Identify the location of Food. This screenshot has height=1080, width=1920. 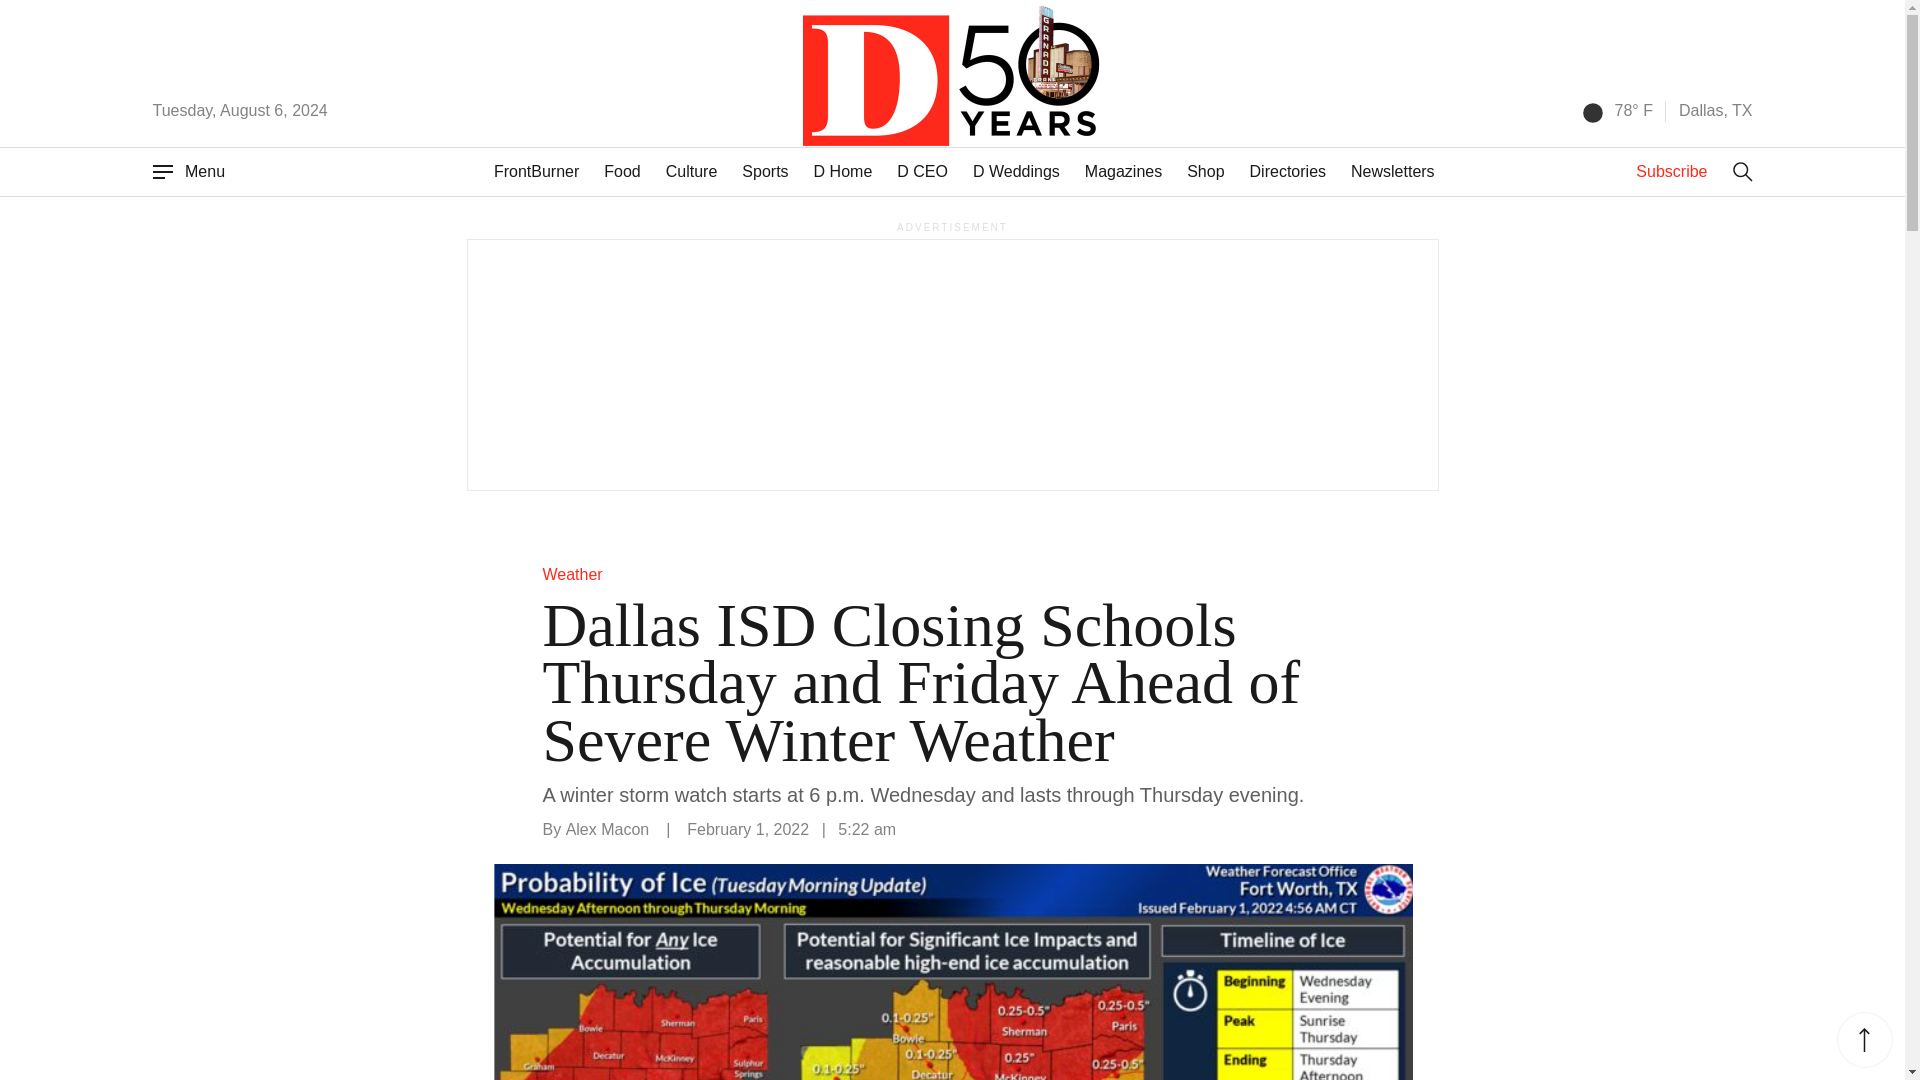
(622, 172).